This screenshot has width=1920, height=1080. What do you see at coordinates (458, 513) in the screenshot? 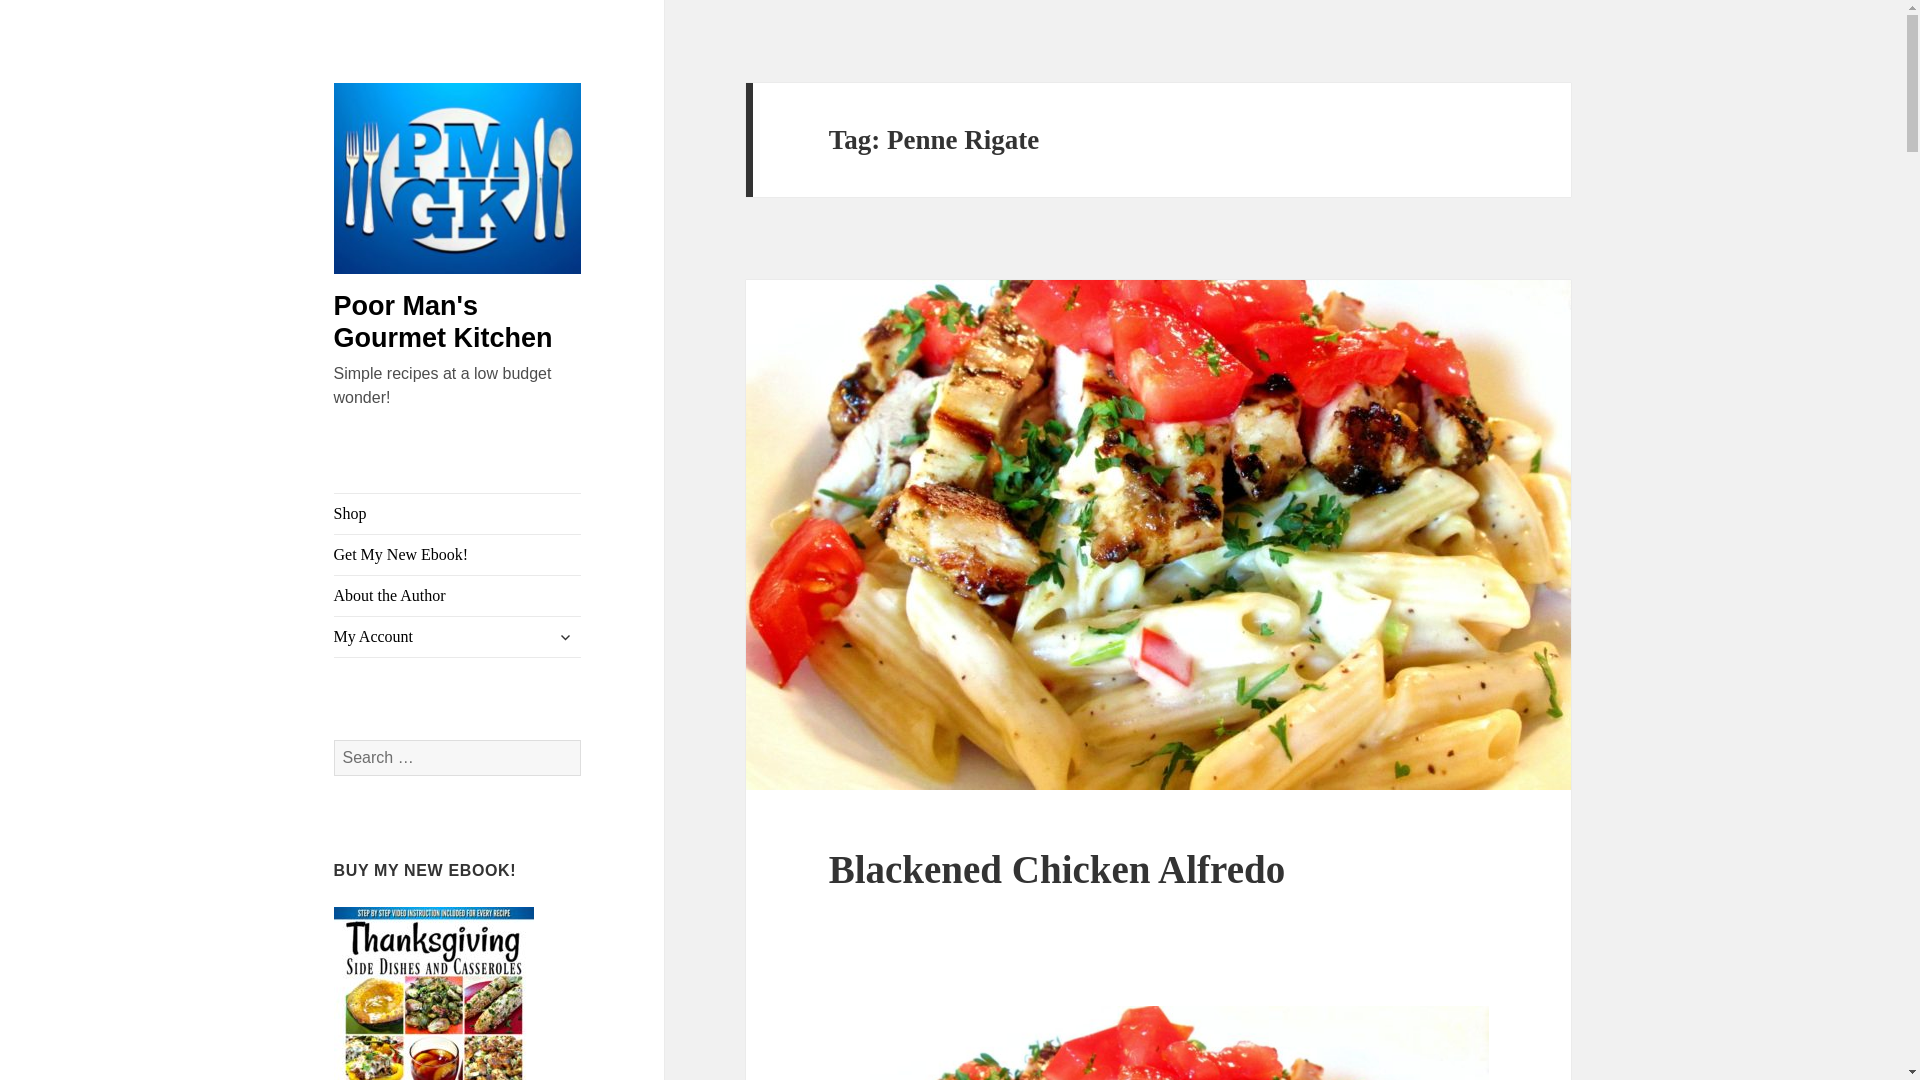
I see `Shop` at bounding box center [458, 513].